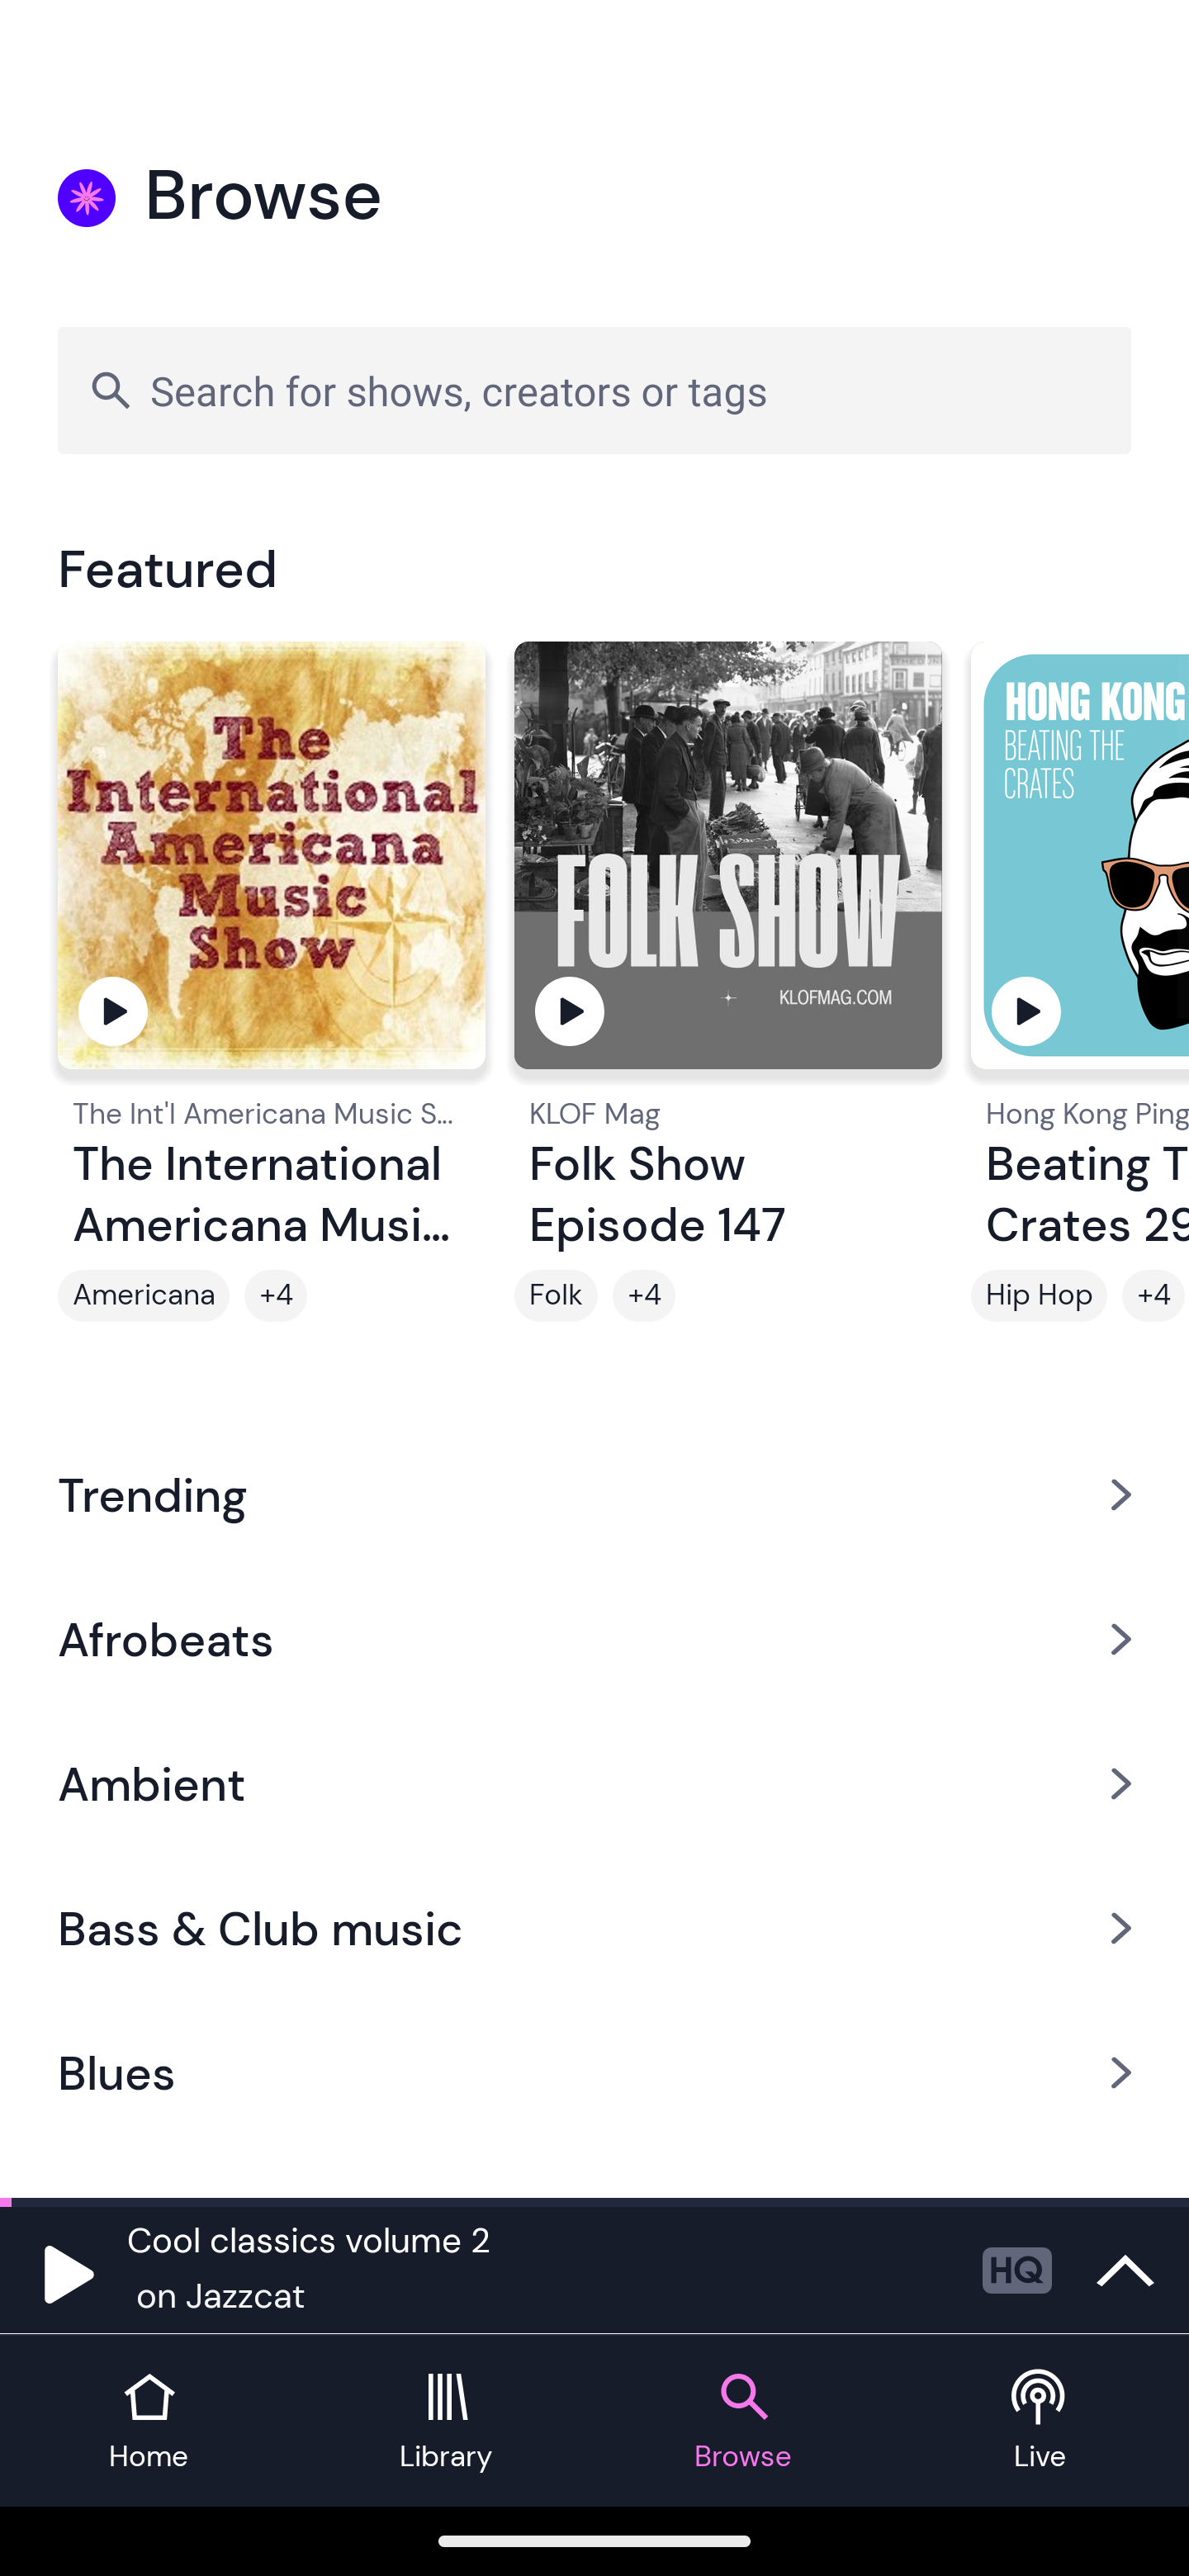 This screenshot has height=2576, width=1189. I want to click on Blues, so click(594, 2073).